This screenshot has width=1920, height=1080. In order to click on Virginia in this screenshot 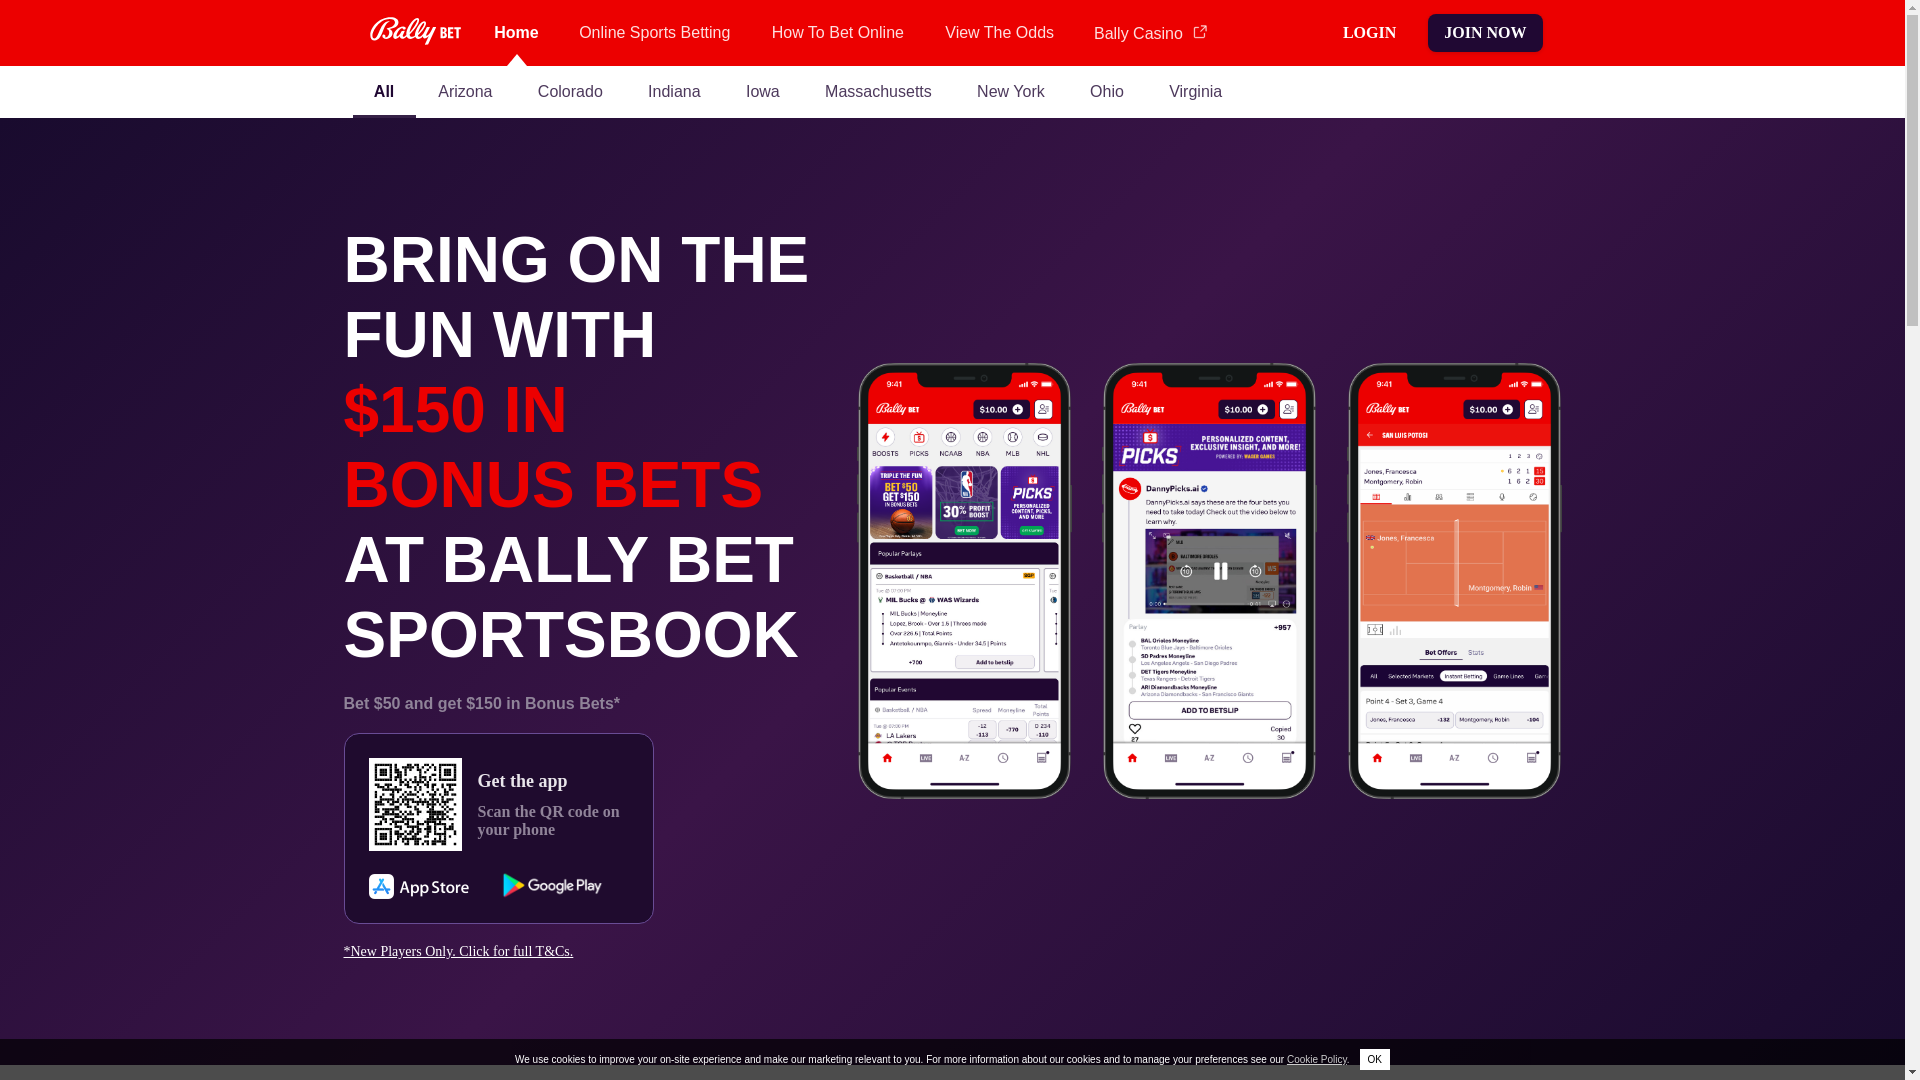, I will do `click(1195, 91)`.